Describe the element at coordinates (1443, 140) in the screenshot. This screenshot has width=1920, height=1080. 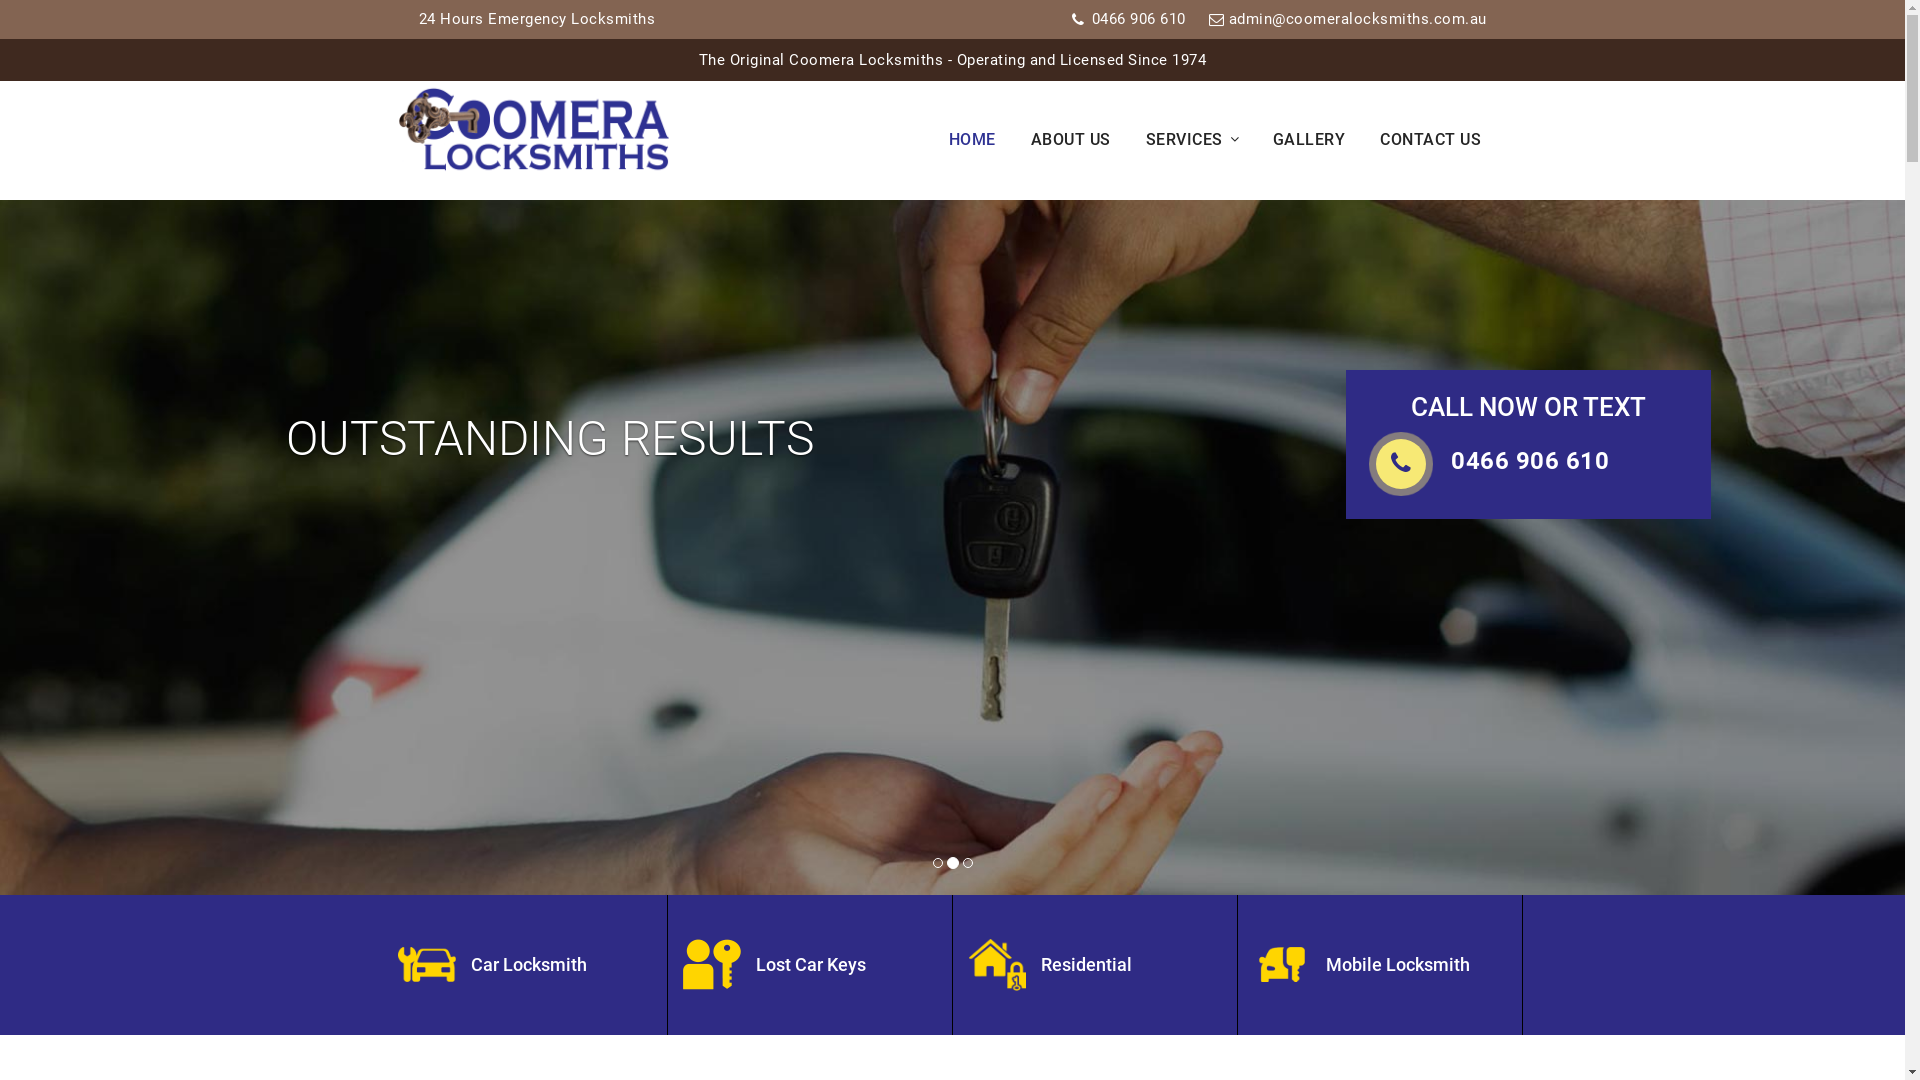
I see `CONTACT US` at that location.